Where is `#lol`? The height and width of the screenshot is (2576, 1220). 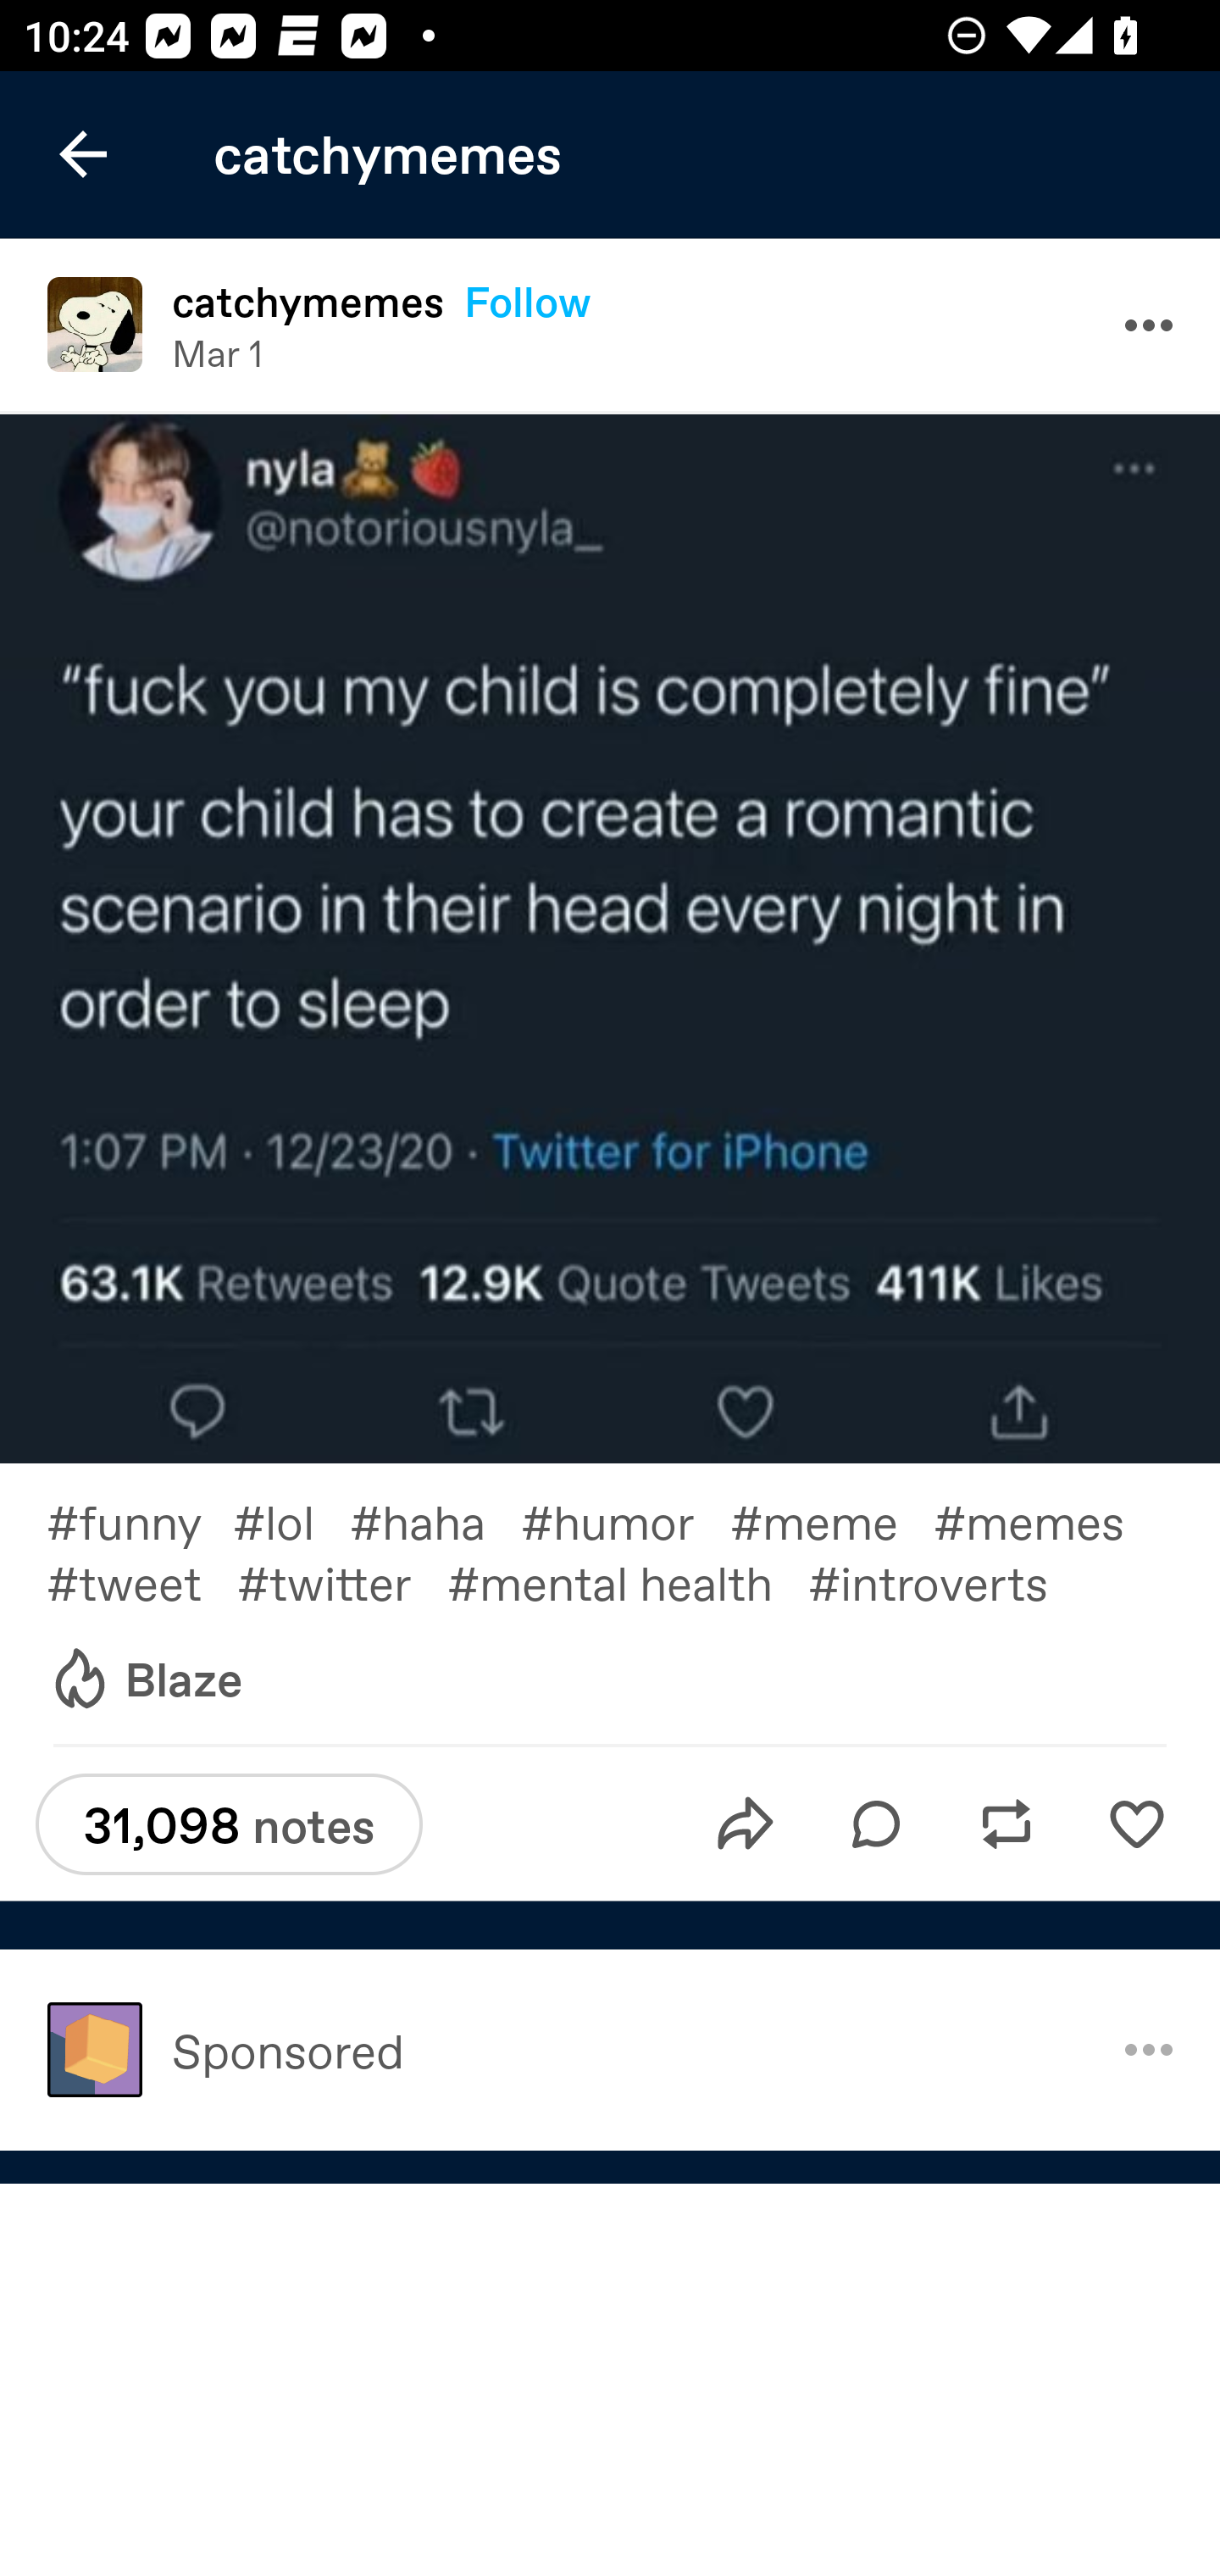 #lol is located at coordinates (291, 1521).